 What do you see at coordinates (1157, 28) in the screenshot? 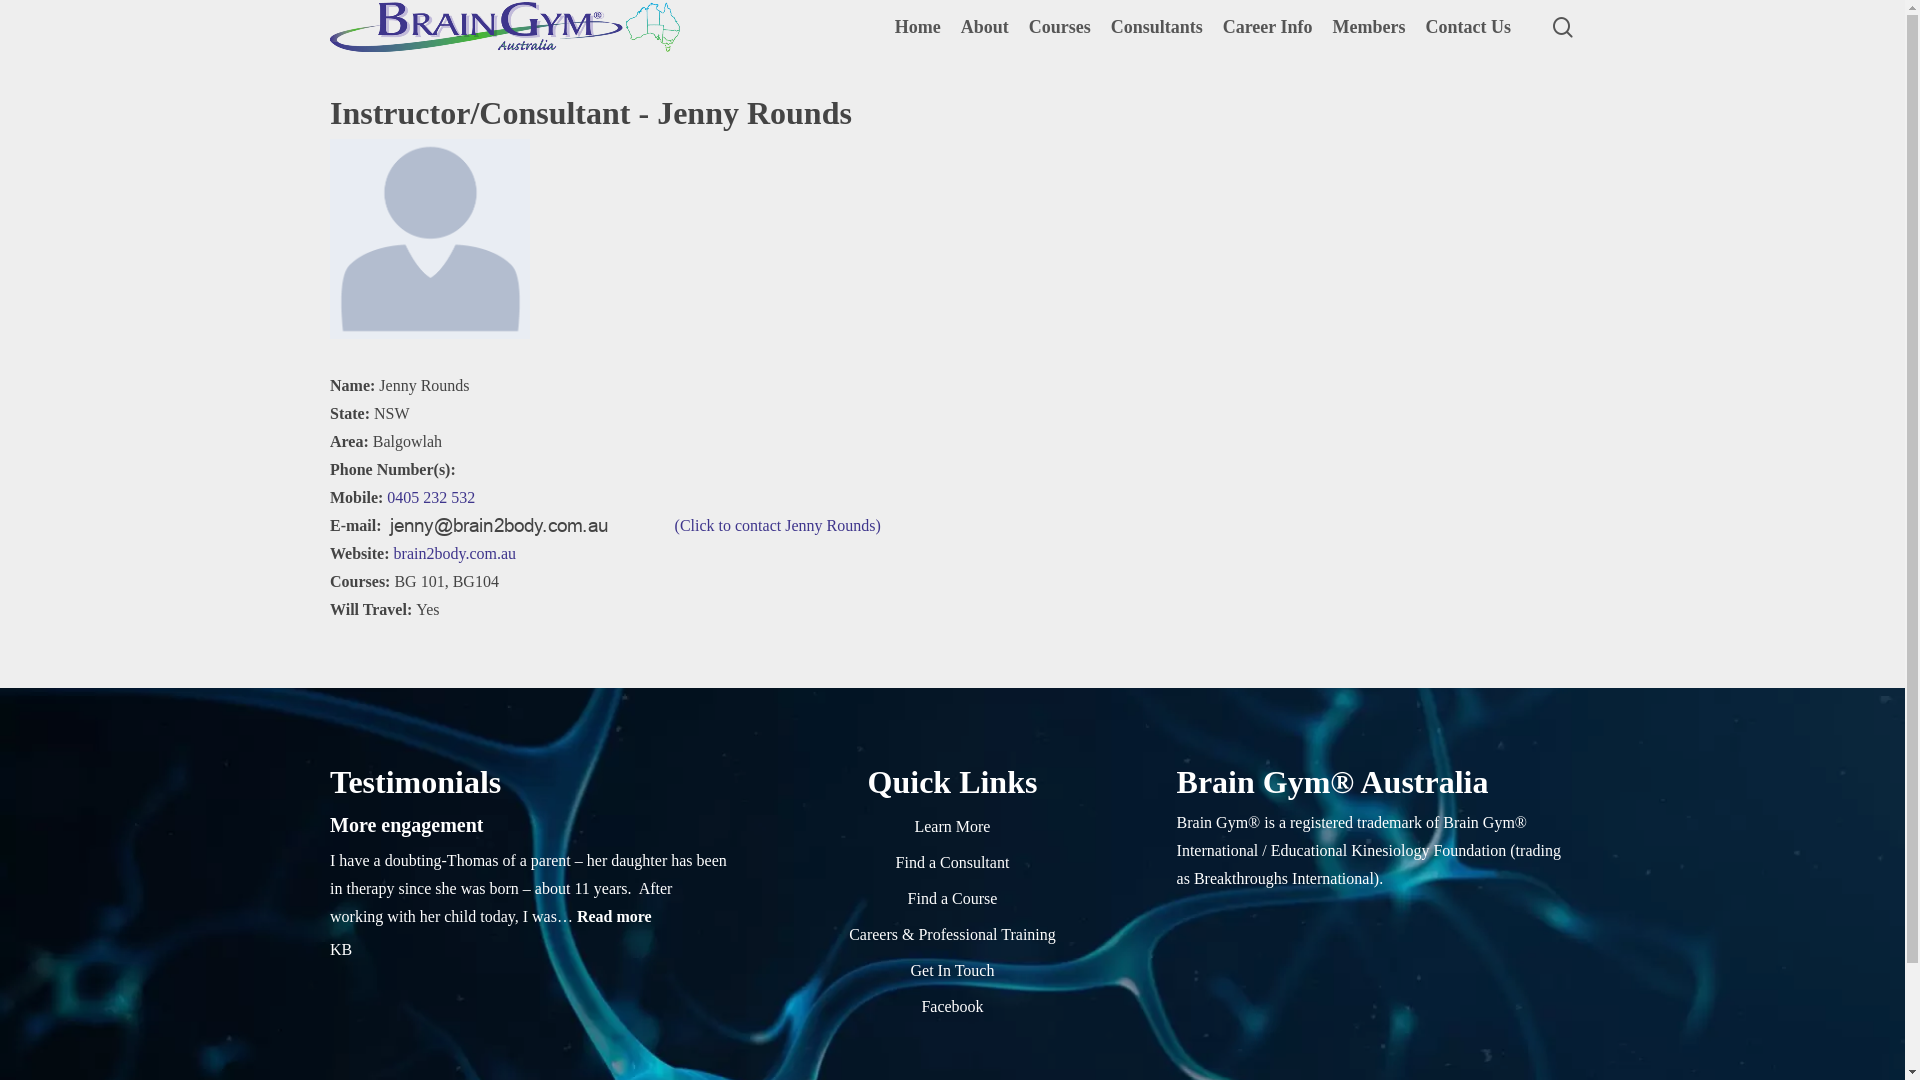
I see `Consultants` at bounding box center [1157, 28].